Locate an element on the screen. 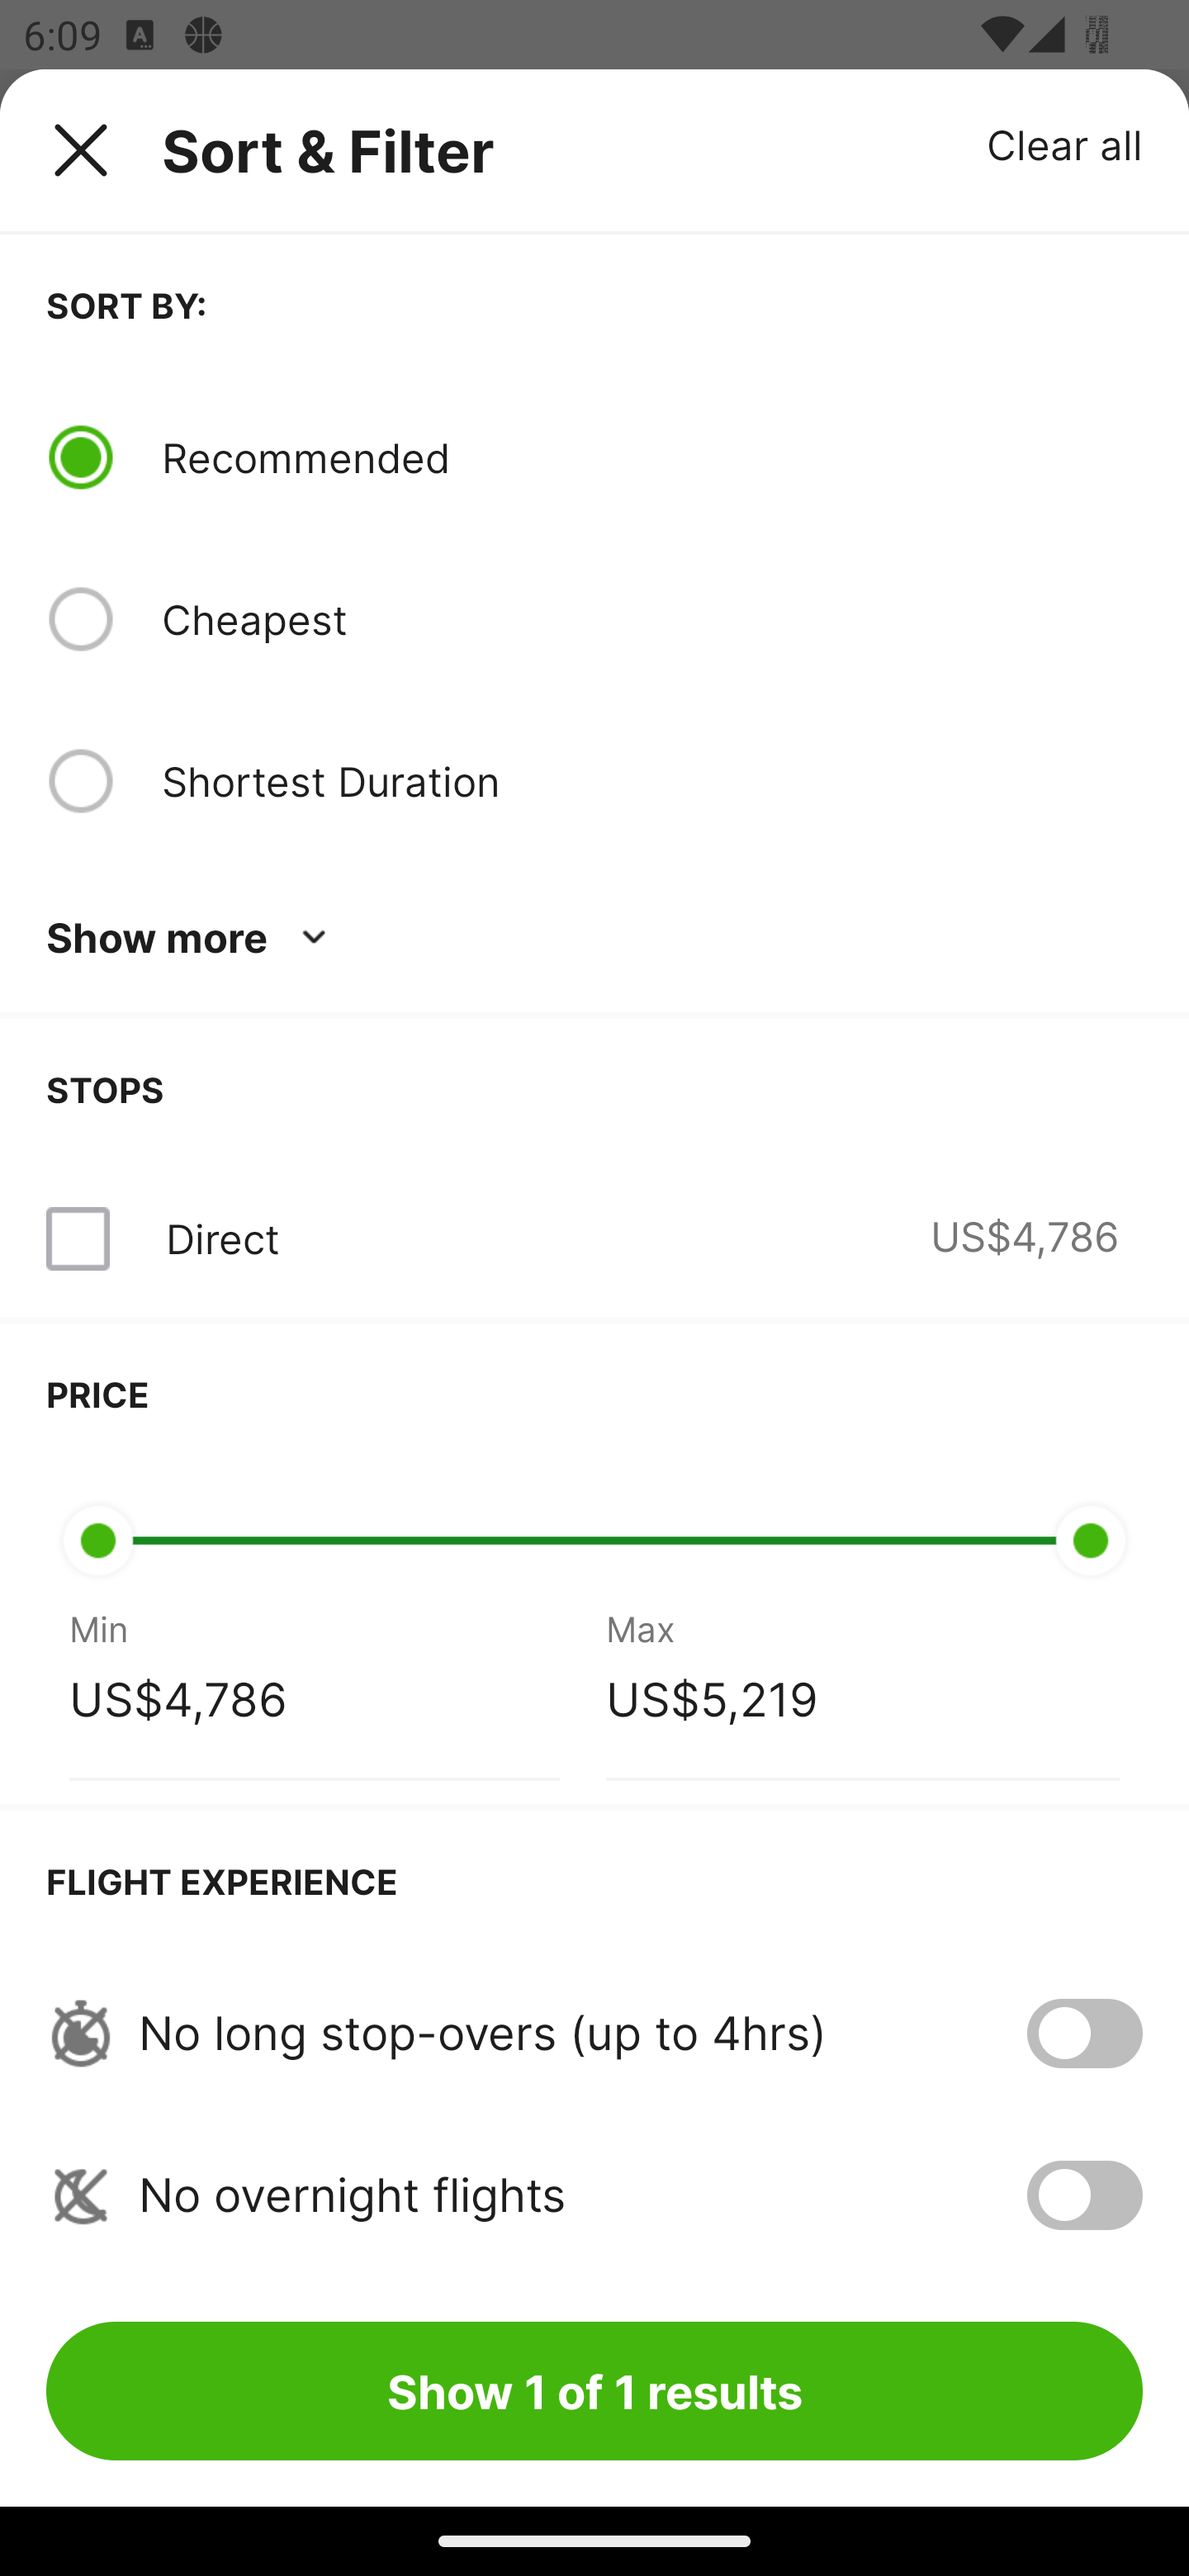 The height and width of the screenshot is (2576, 1189). Recommended  is located at coordinates (651, 457).